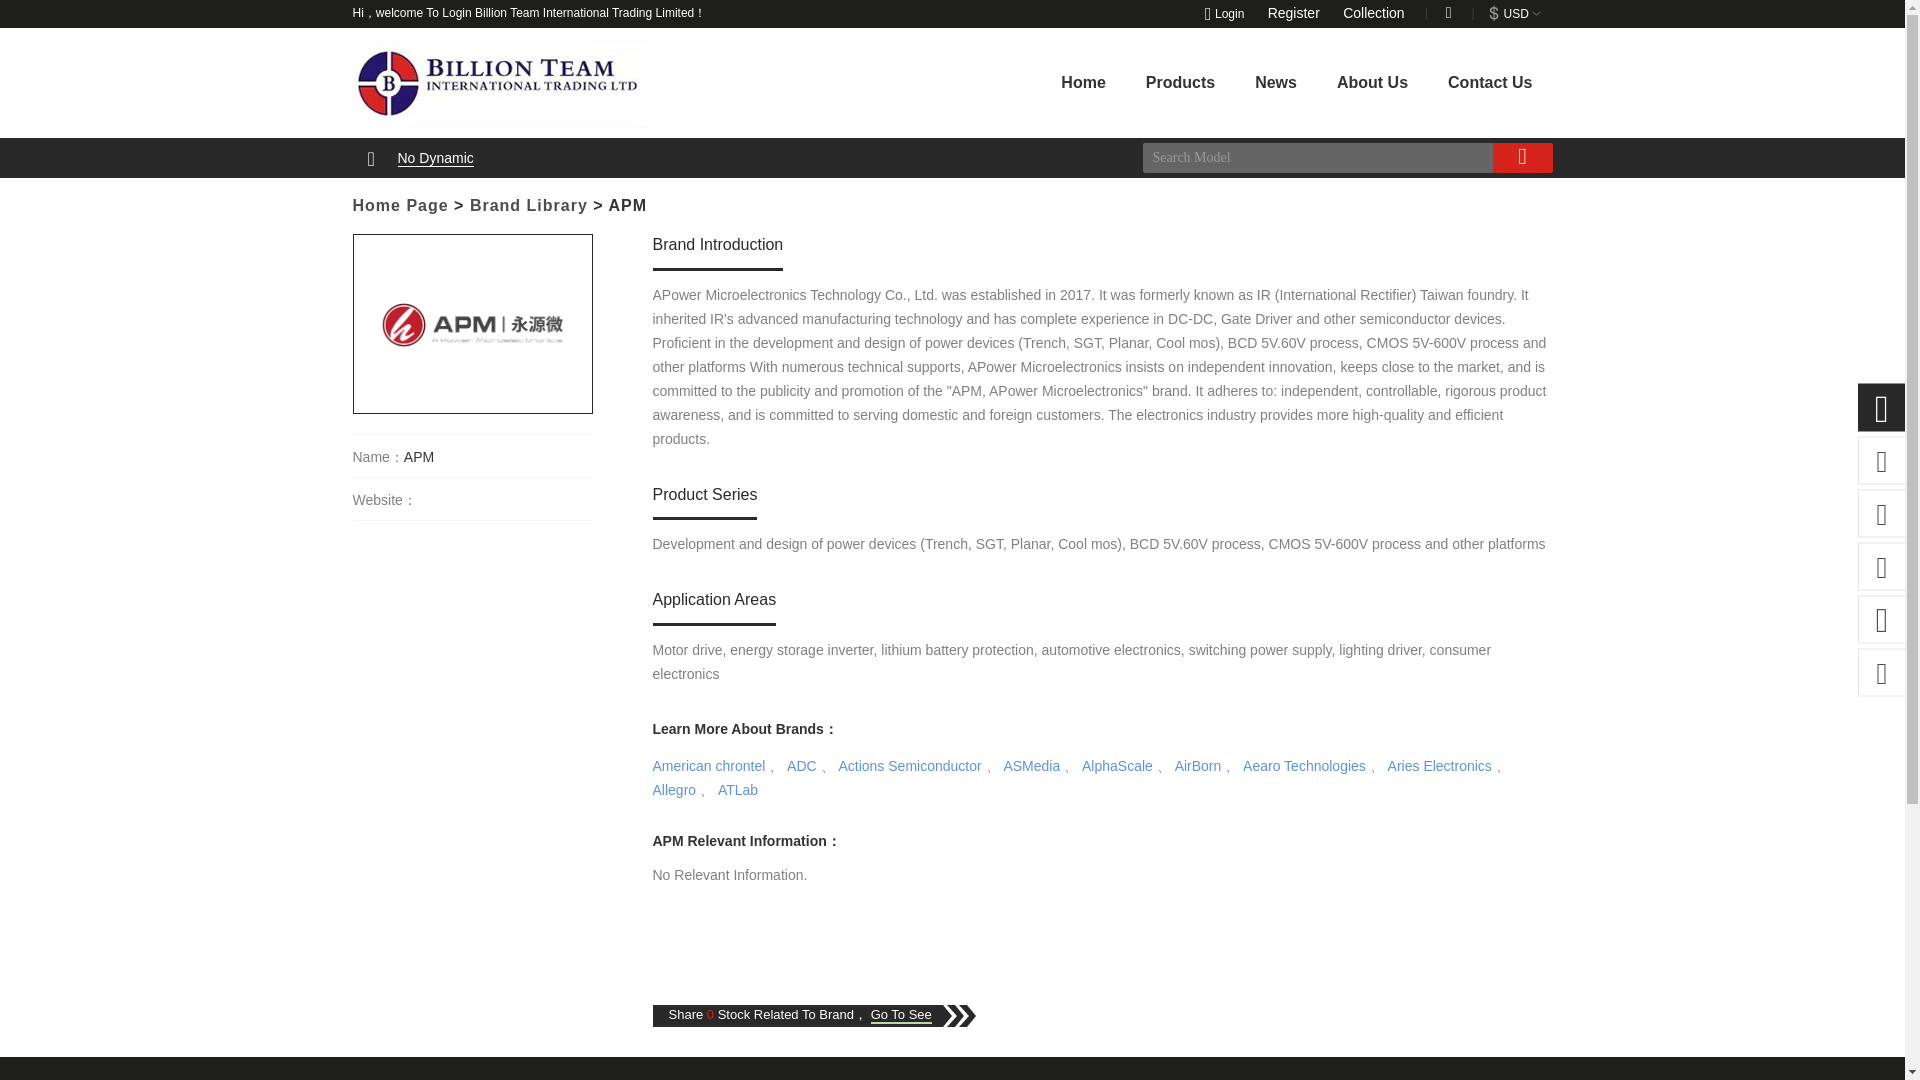  Describe the element at coordinates (1304, 12) in the screenshot. I see `Register` at that location.